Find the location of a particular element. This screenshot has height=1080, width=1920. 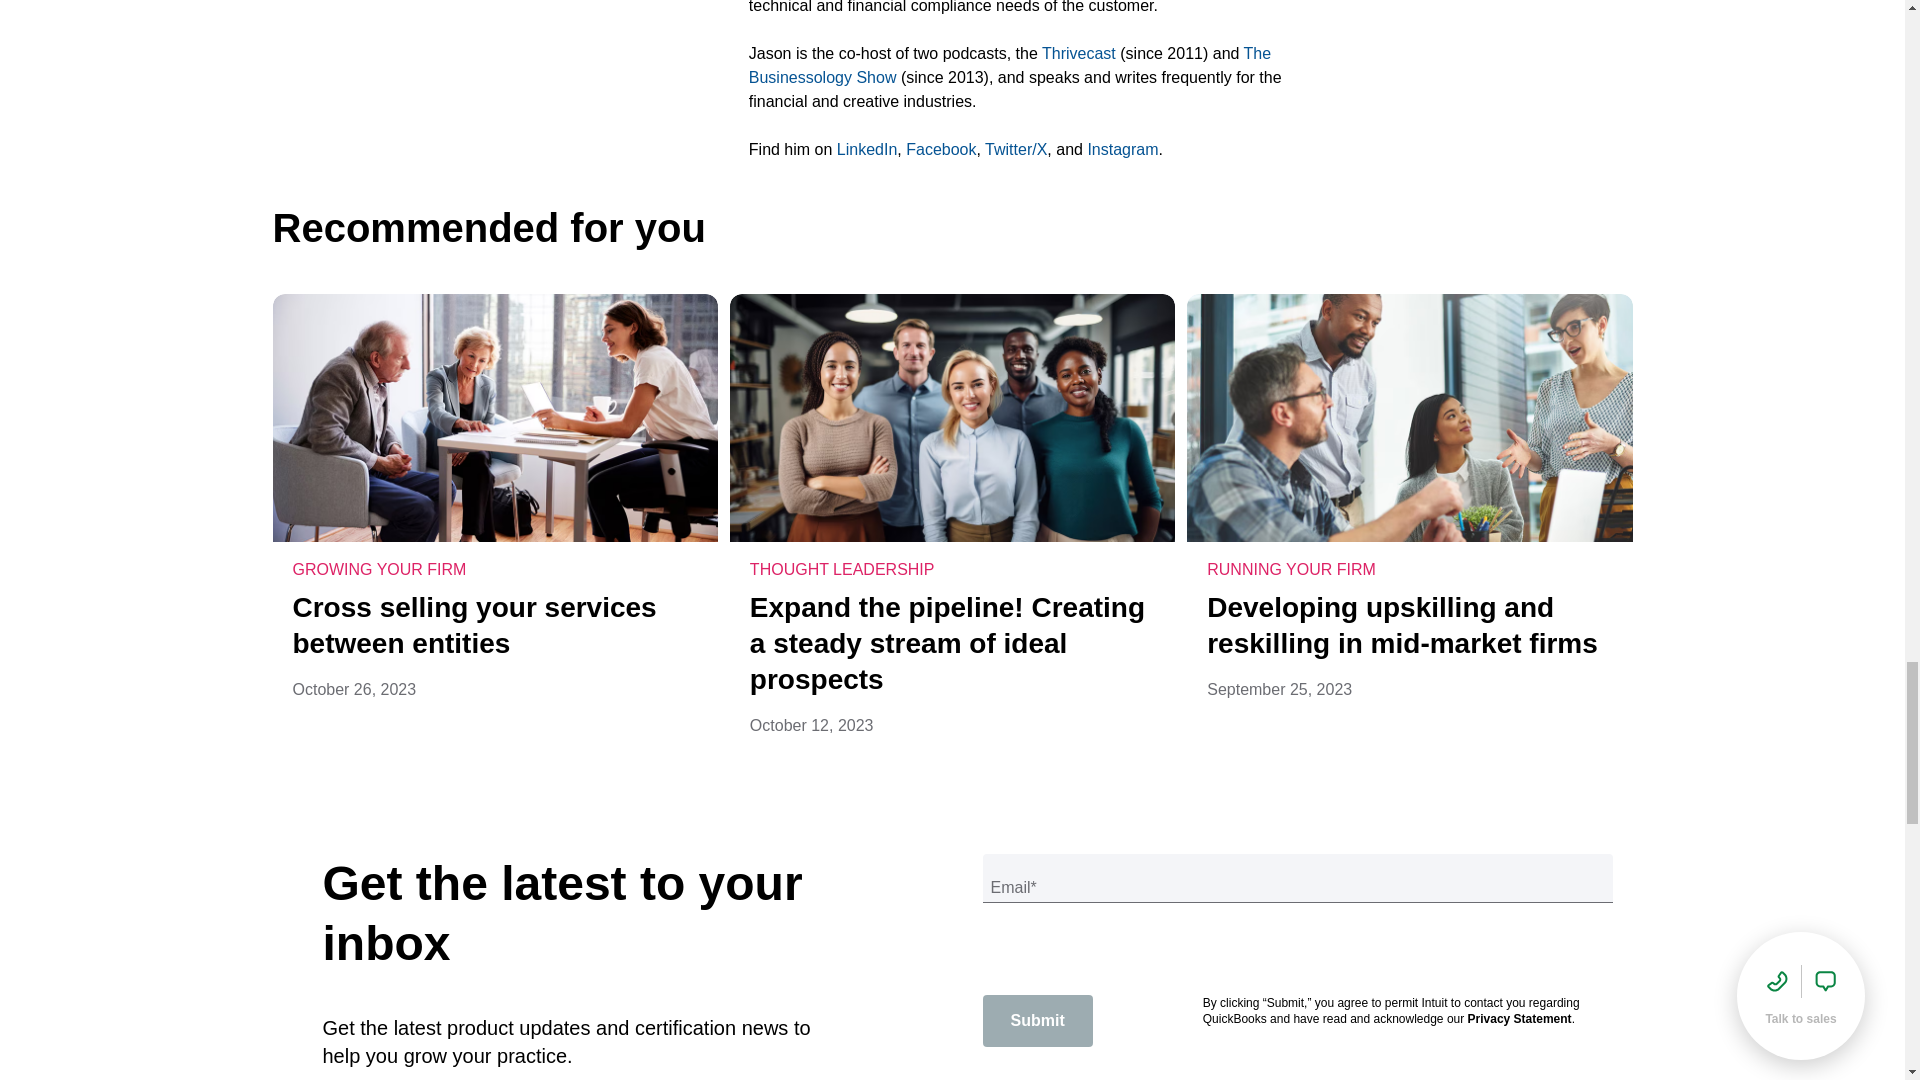

pipeline-prosoects-us-en is located at coordinates (952, 418).